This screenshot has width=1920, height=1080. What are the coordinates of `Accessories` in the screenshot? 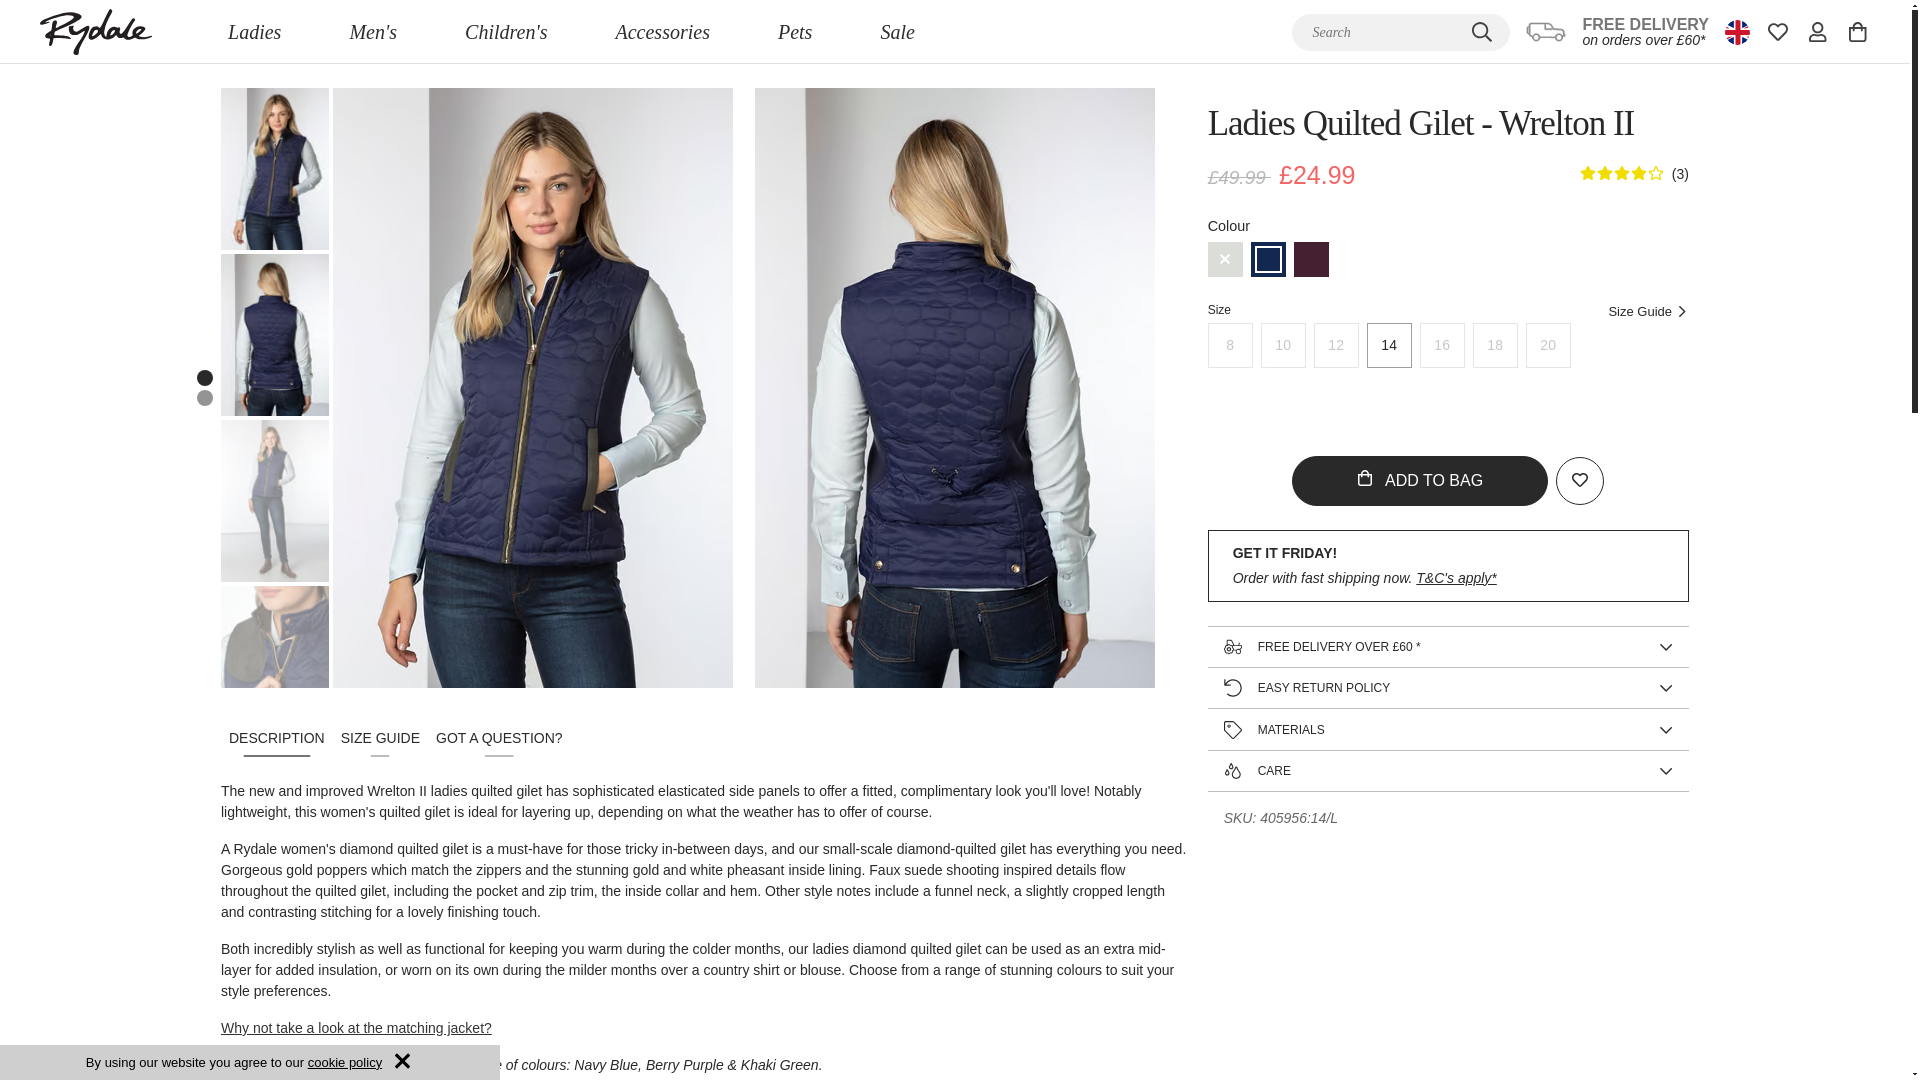 It's located at (662, 32).